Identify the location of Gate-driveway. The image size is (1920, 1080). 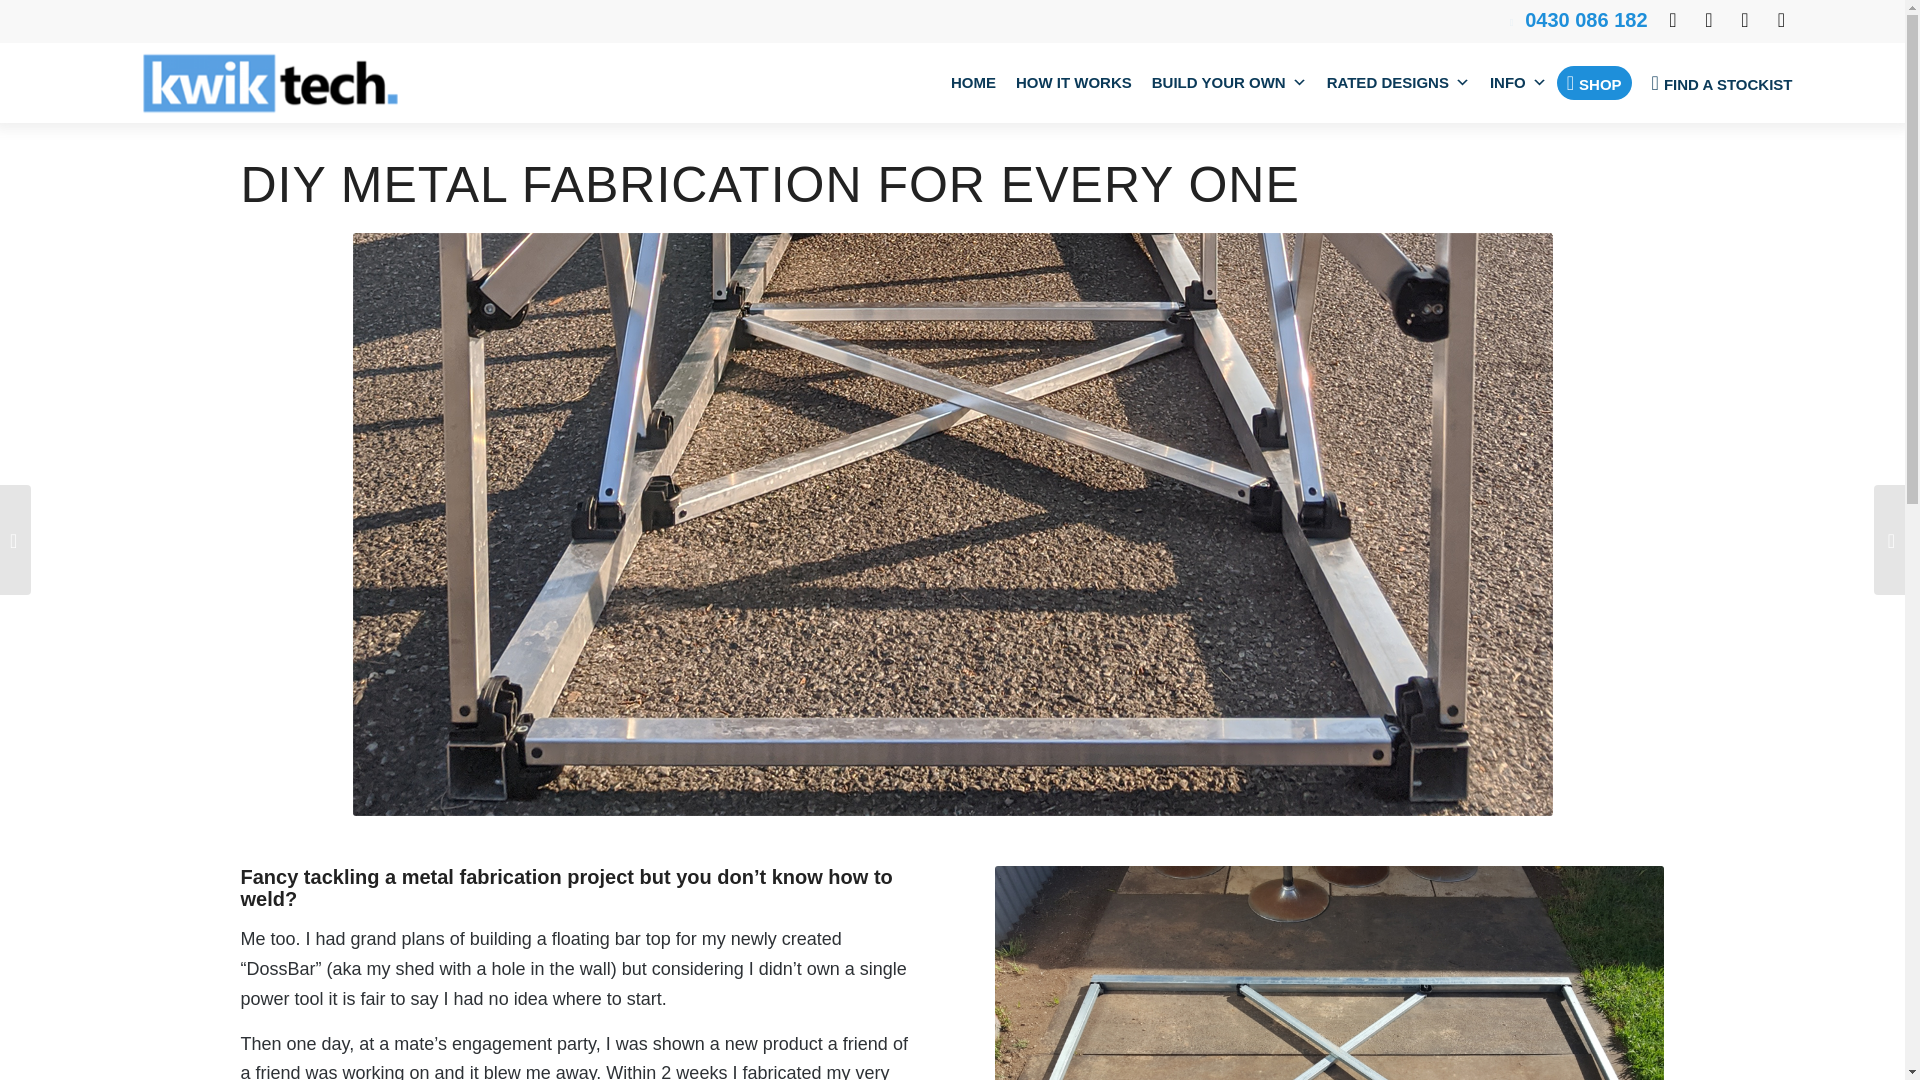
(1329, 973).